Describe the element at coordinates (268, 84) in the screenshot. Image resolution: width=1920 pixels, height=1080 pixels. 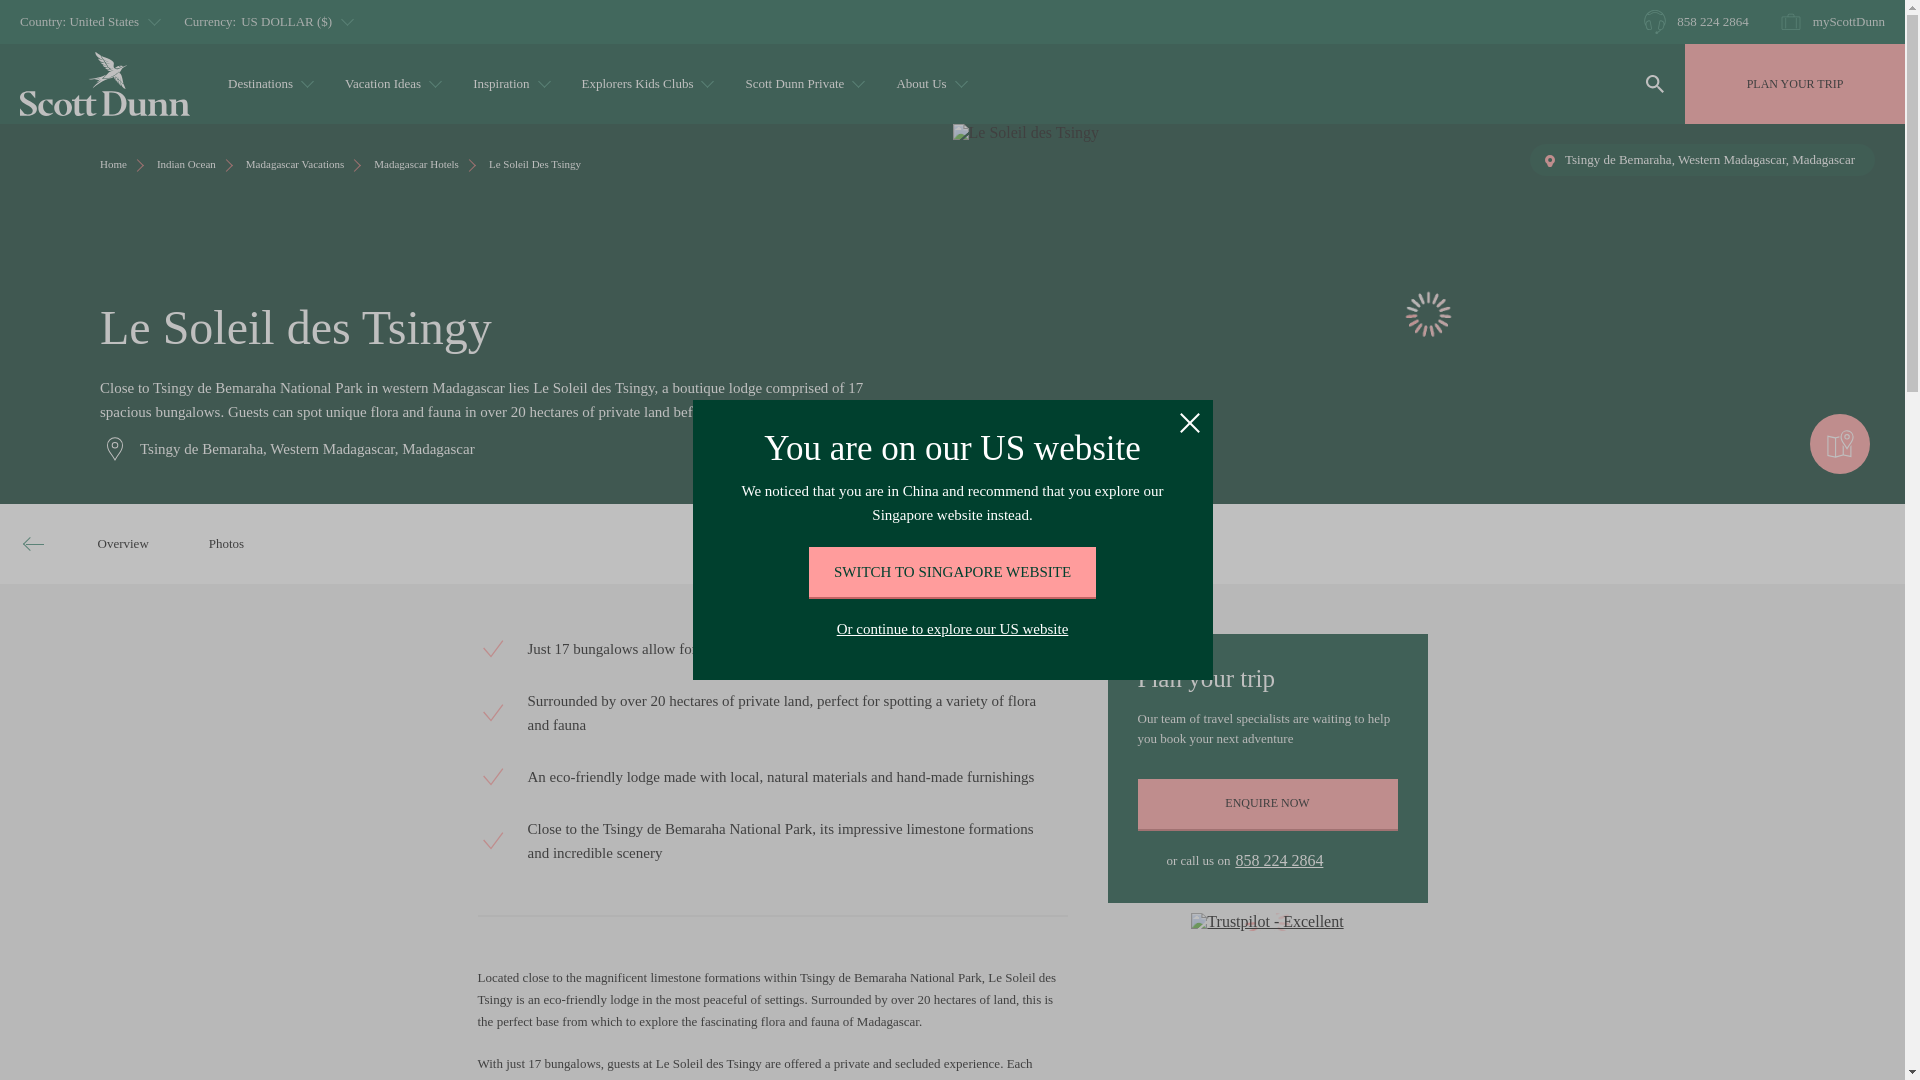
I see `Destinations` at that location.